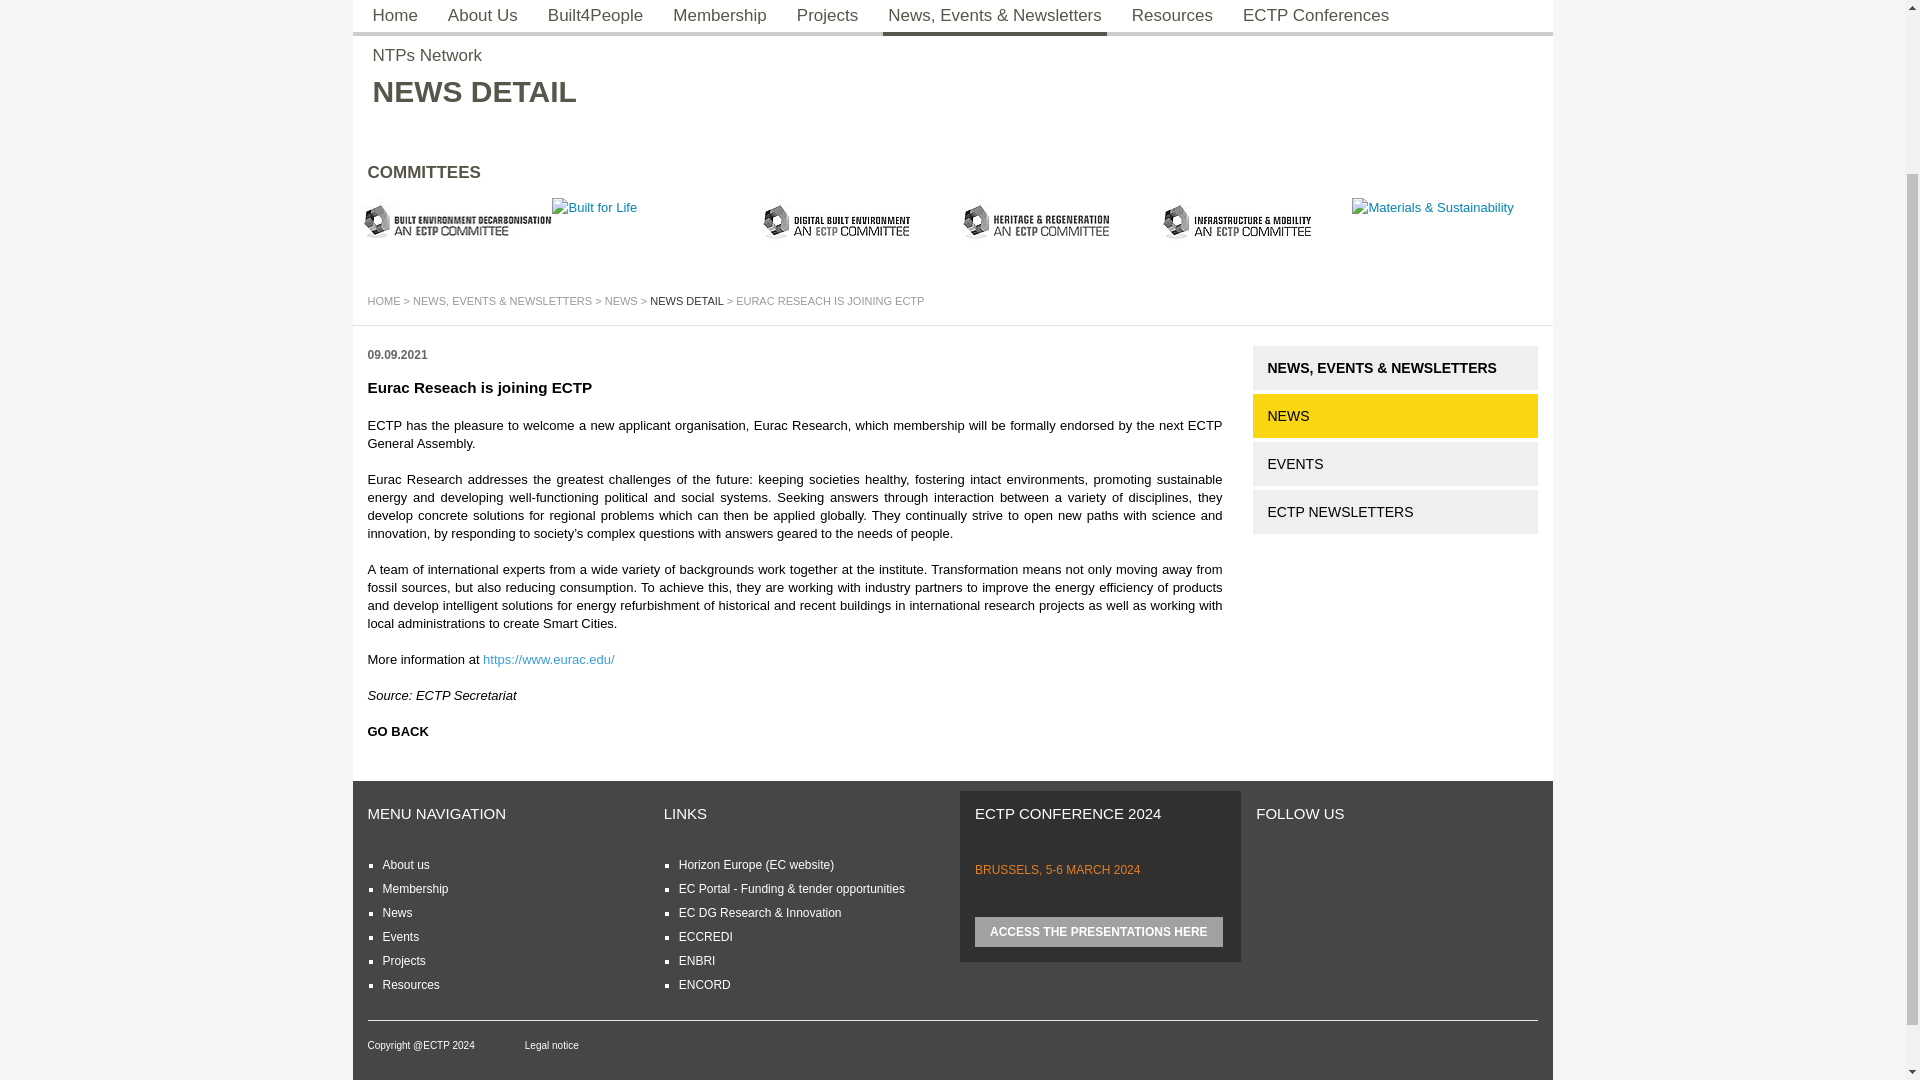 The height and width of the screenshot is (1080, 1920). What do you see at coordinates (620, 300) in the screenshot?
I see `News` at bounding box center [620, 300].